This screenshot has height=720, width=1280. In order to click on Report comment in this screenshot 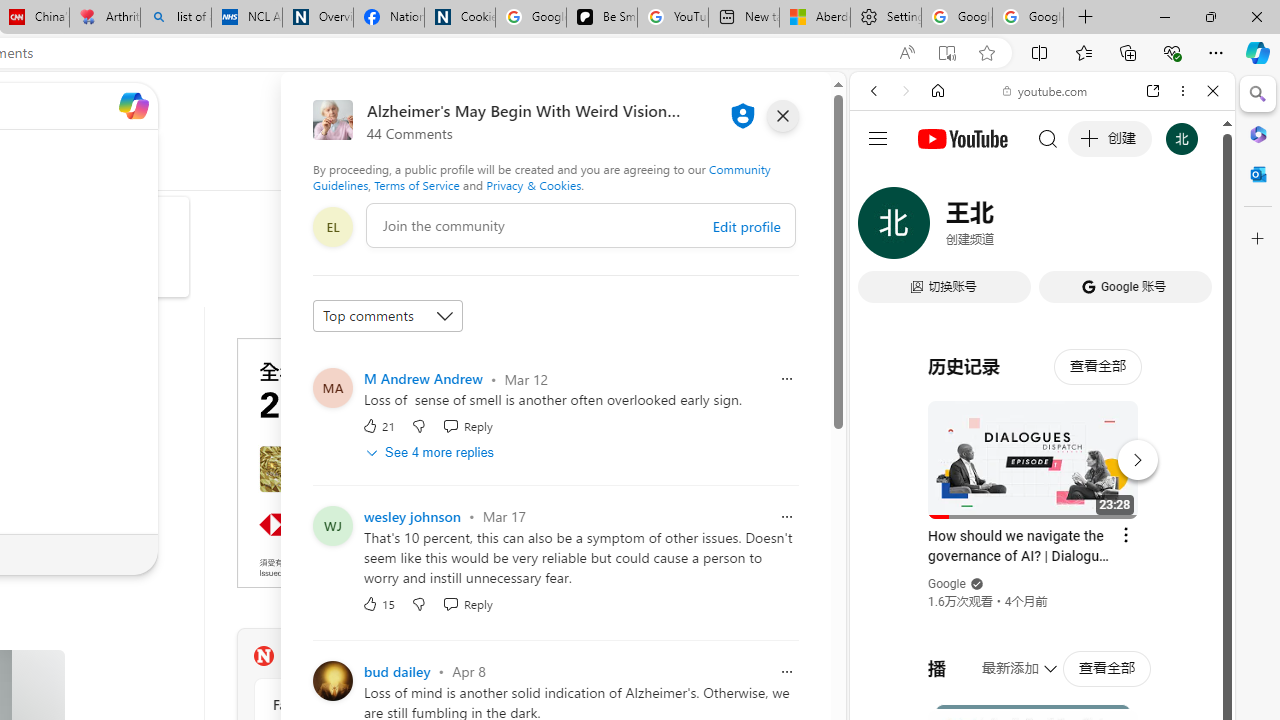, I will do `click(786, 672)`.